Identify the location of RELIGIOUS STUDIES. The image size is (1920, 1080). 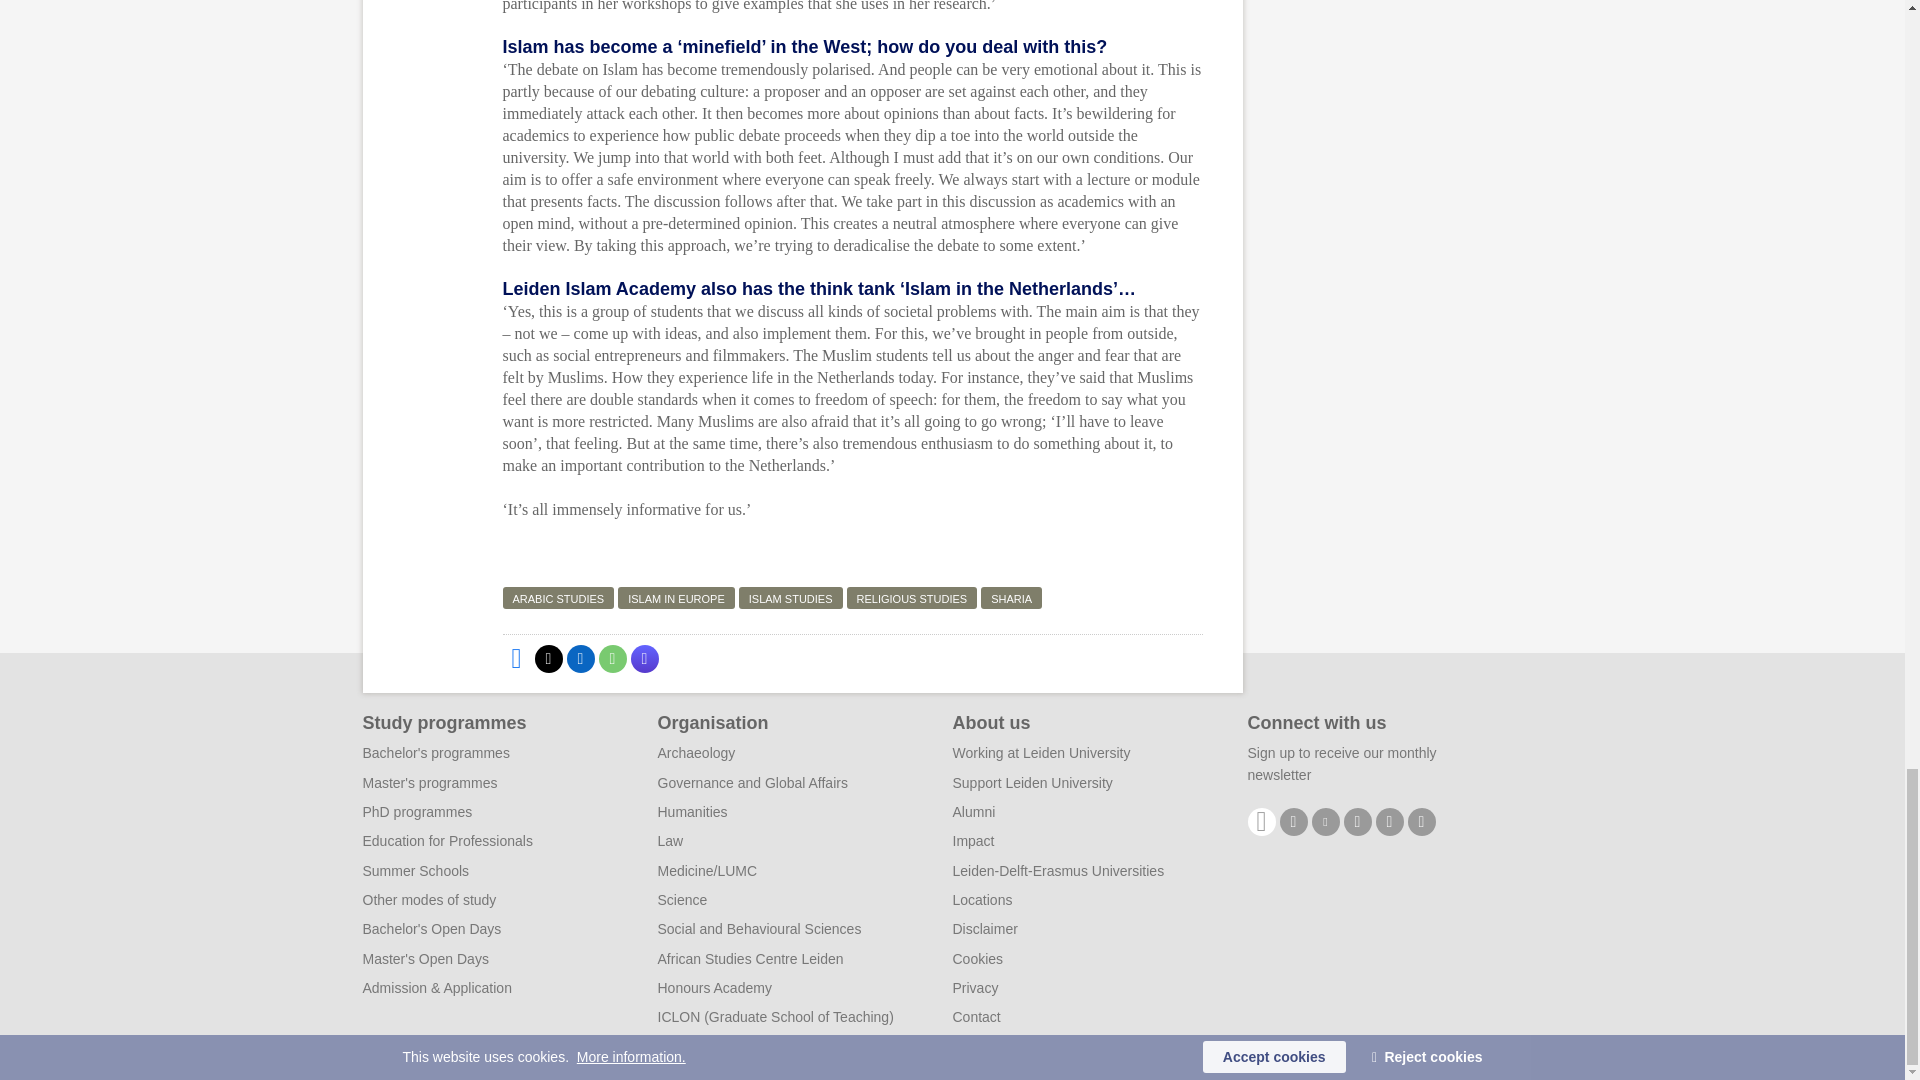
(912, 598).